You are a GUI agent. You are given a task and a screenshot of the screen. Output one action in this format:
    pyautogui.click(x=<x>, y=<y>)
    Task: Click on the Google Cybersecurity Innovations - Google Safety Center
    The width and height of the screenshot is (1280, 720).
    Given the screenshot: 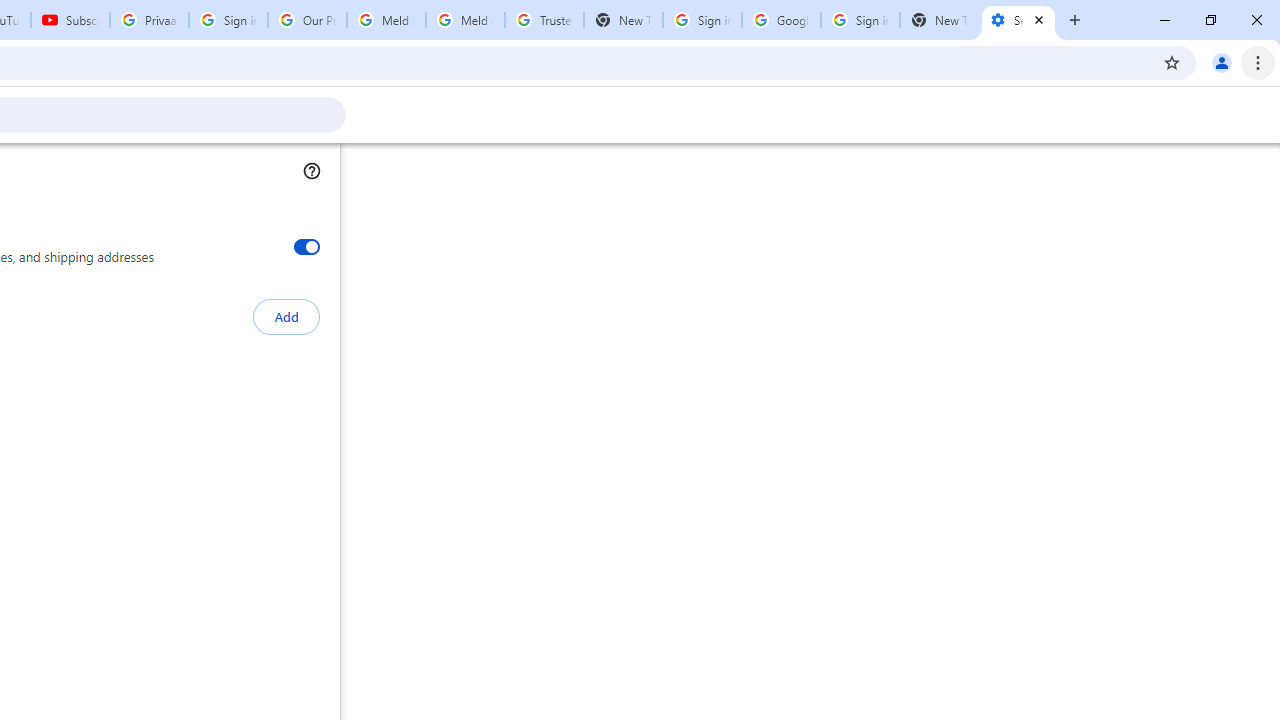 What is the action you would take?
    pyautogui.click(x=781, y=20)
    